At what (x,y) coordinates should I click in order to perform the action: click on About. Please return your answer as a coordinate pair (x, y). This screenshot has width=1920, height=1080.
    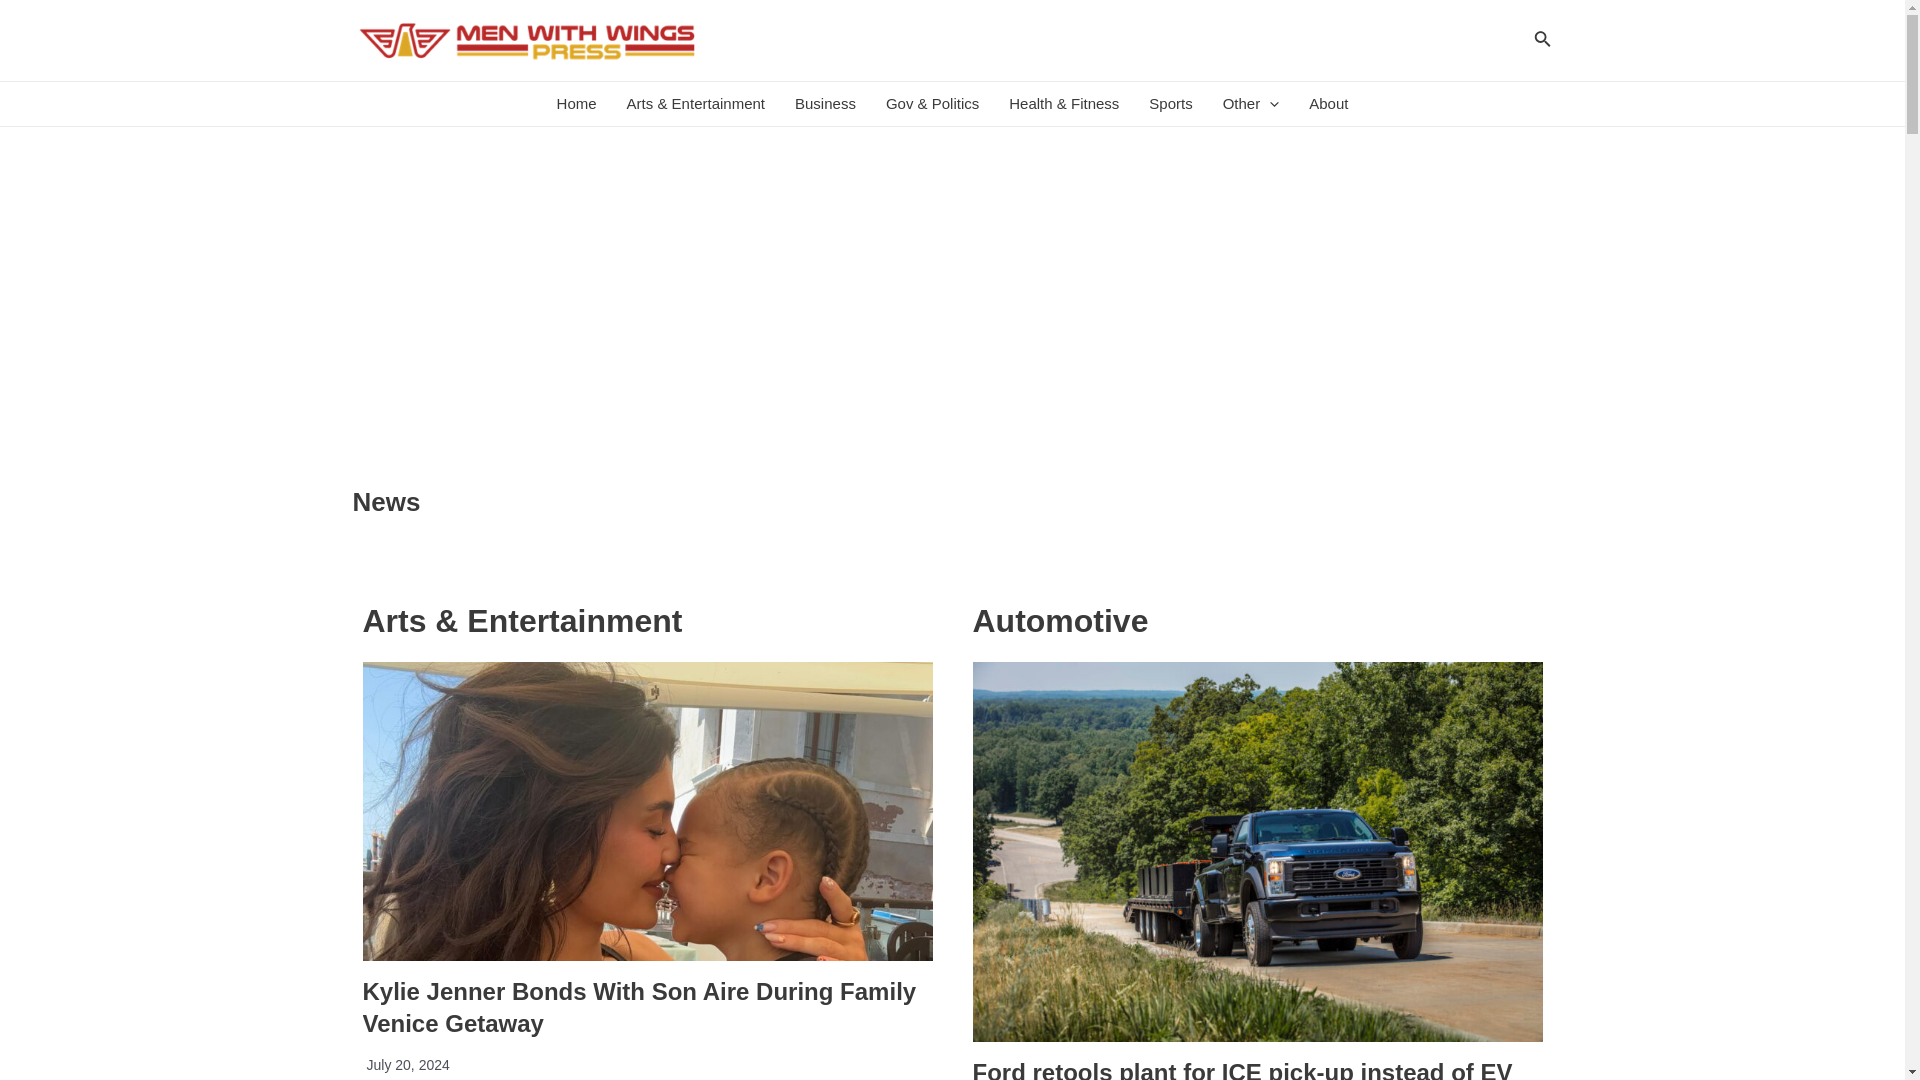
    Looking at the image, I should click on (1328, 104).